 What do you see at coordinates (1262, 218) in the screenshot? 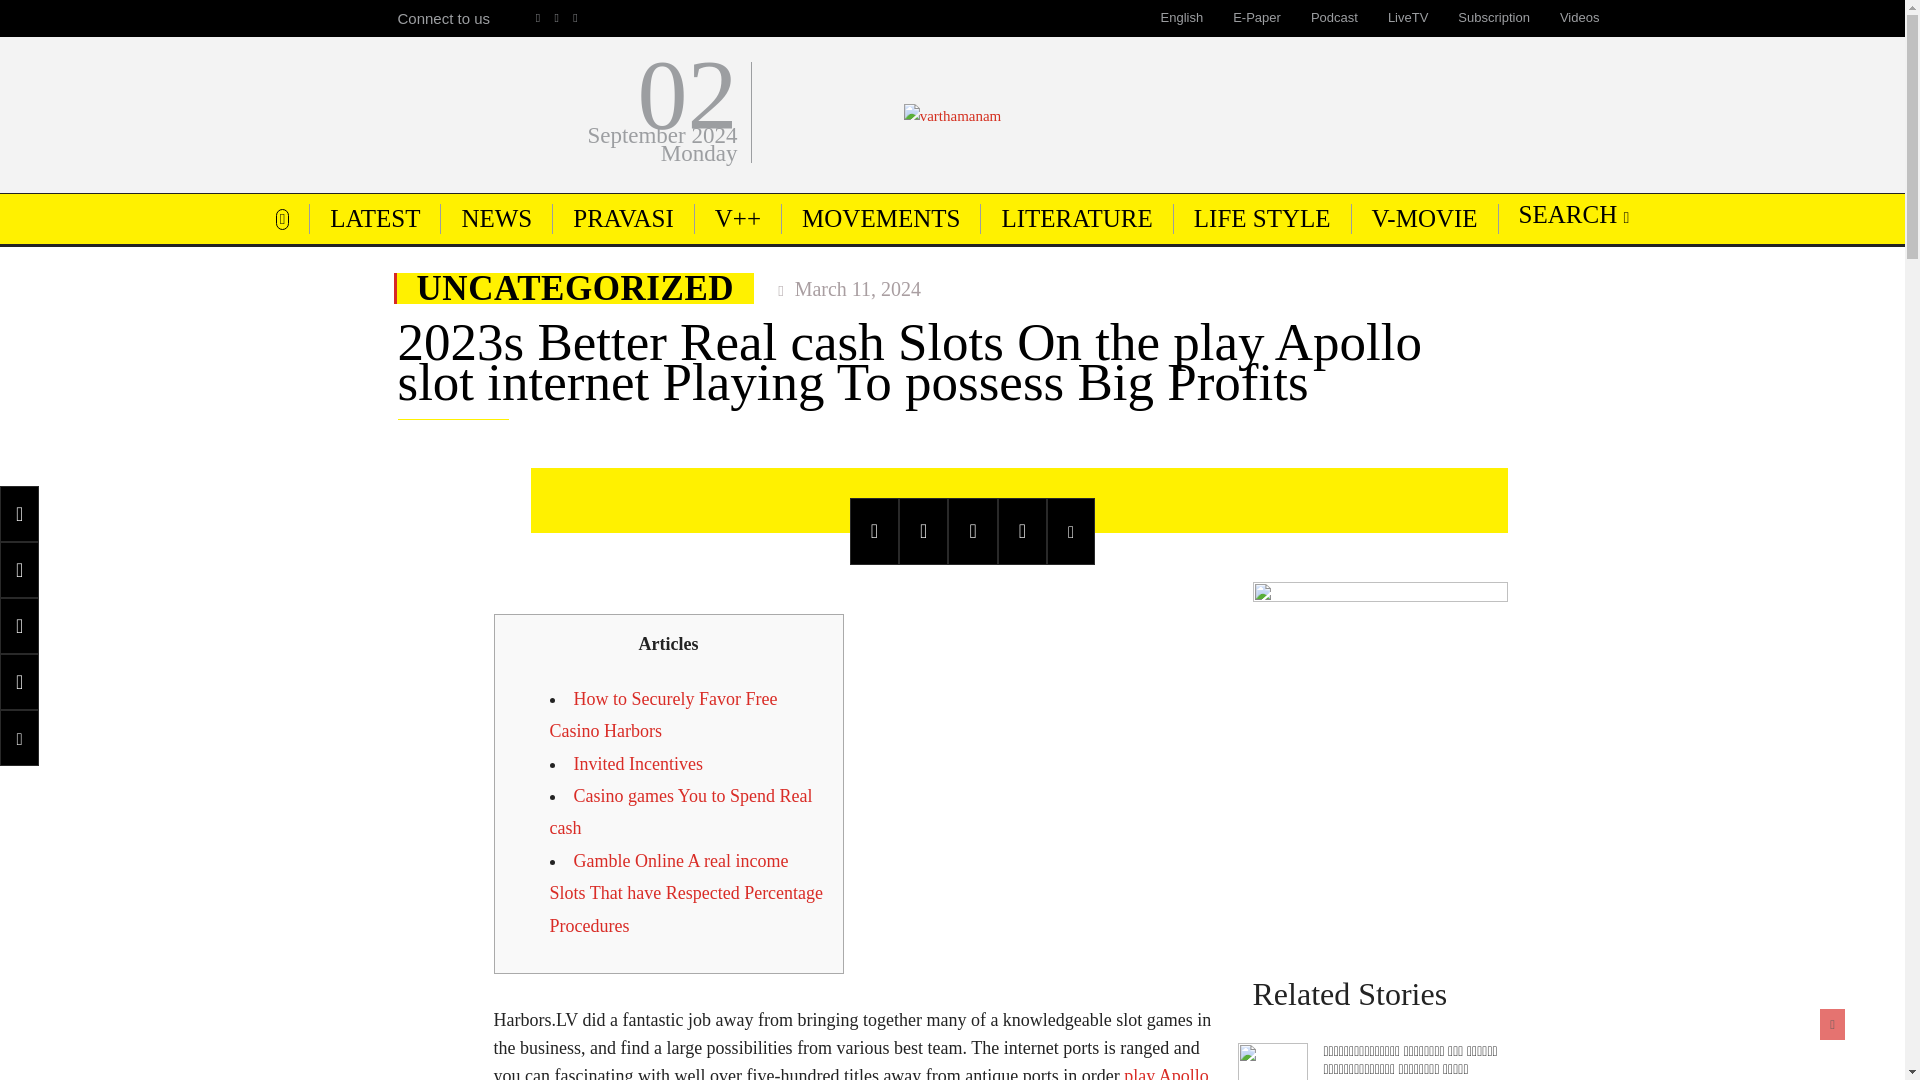
I see `LIFE STYLE` at bounding box center [1262, 218].